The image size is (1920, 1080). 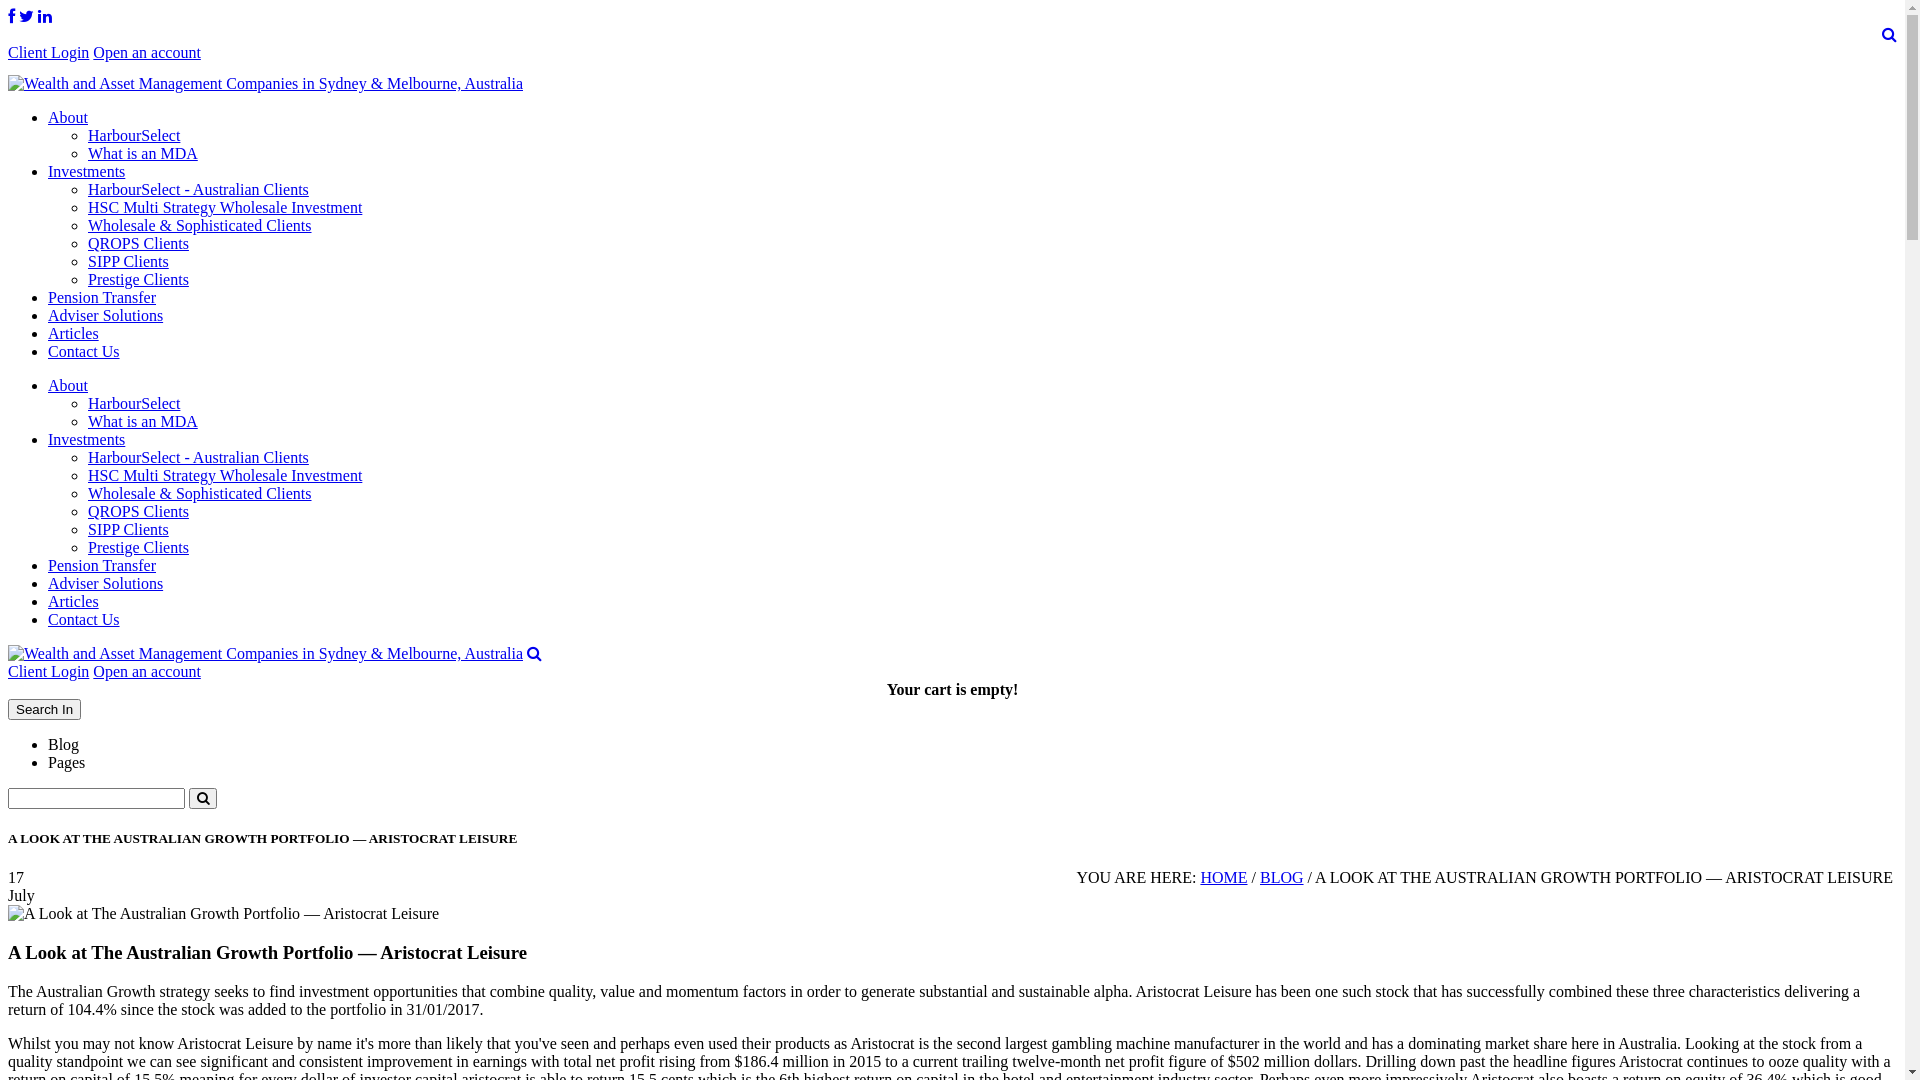 I want to click on Twitter, so click(x=26, y=16).